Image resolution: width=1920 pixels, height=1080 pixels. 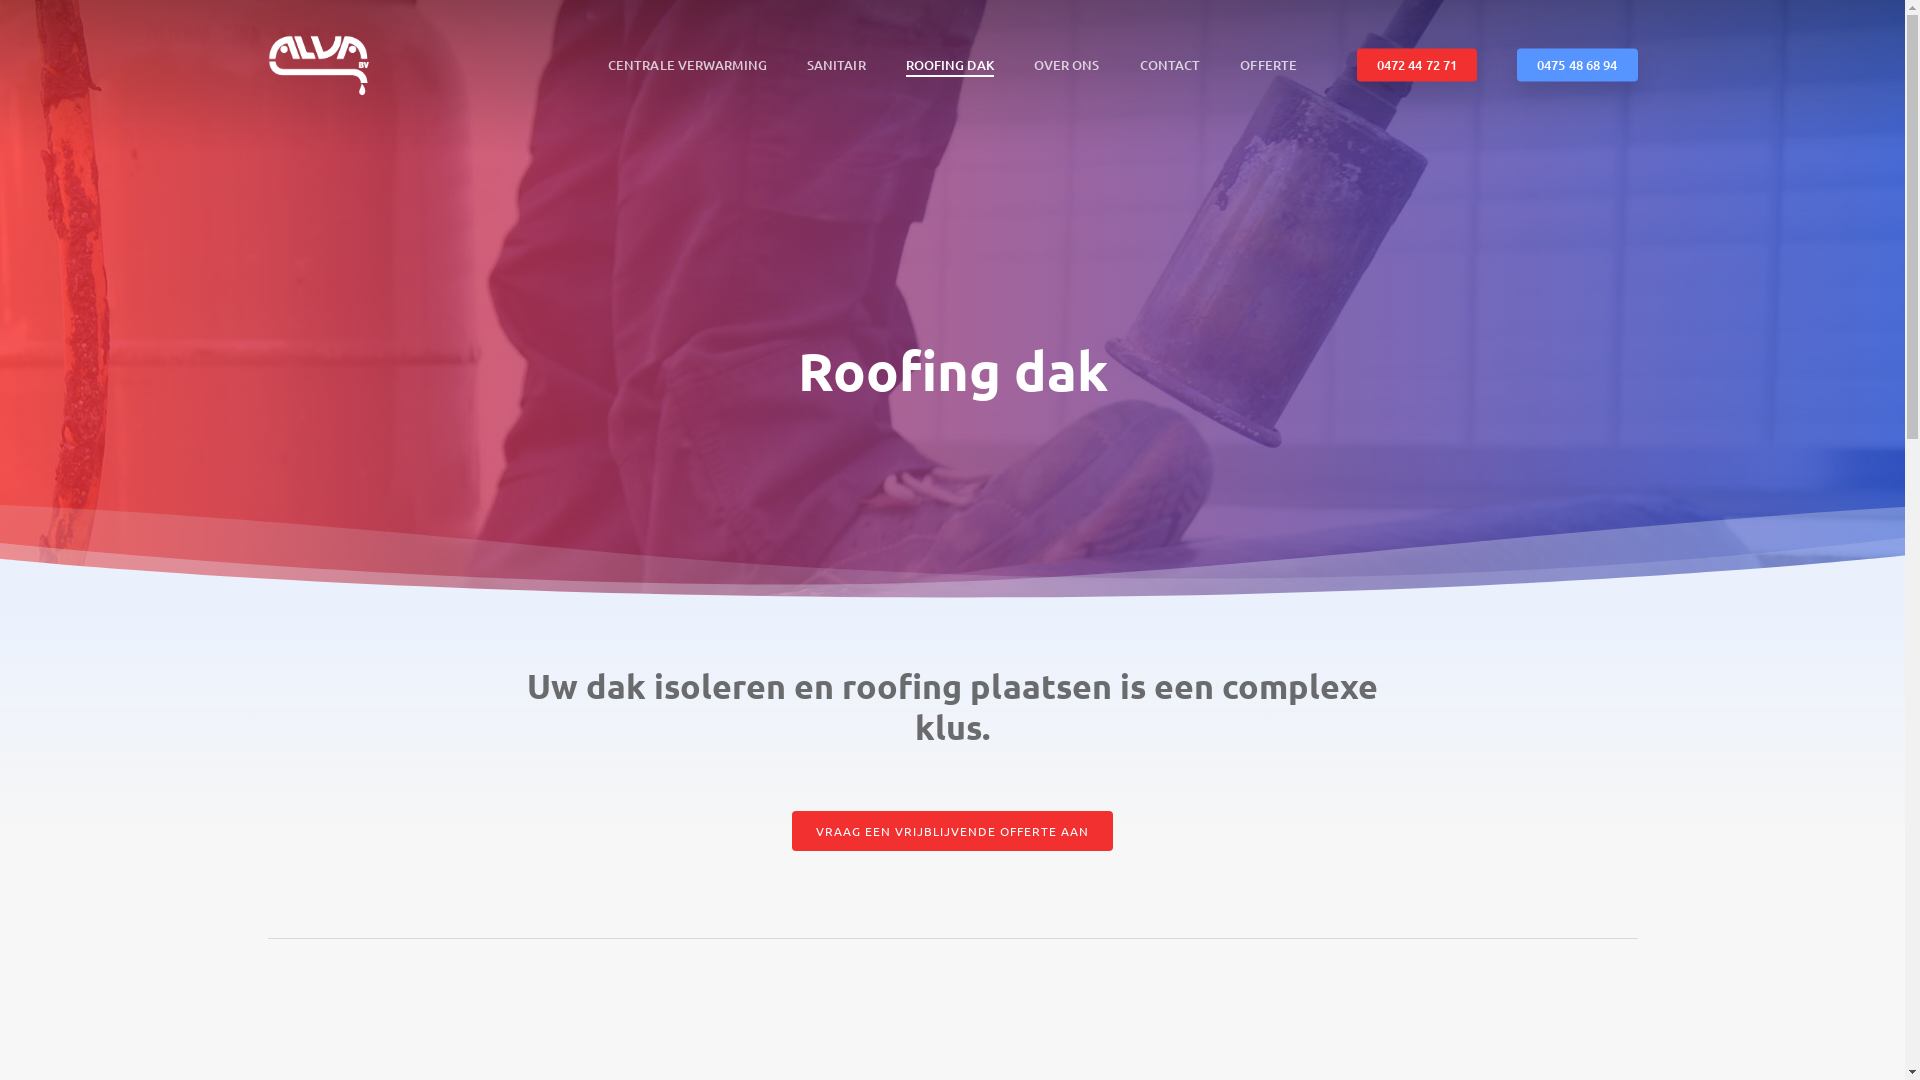 I want to click on 0475 48 68 94, so click(x=1577, y=64).